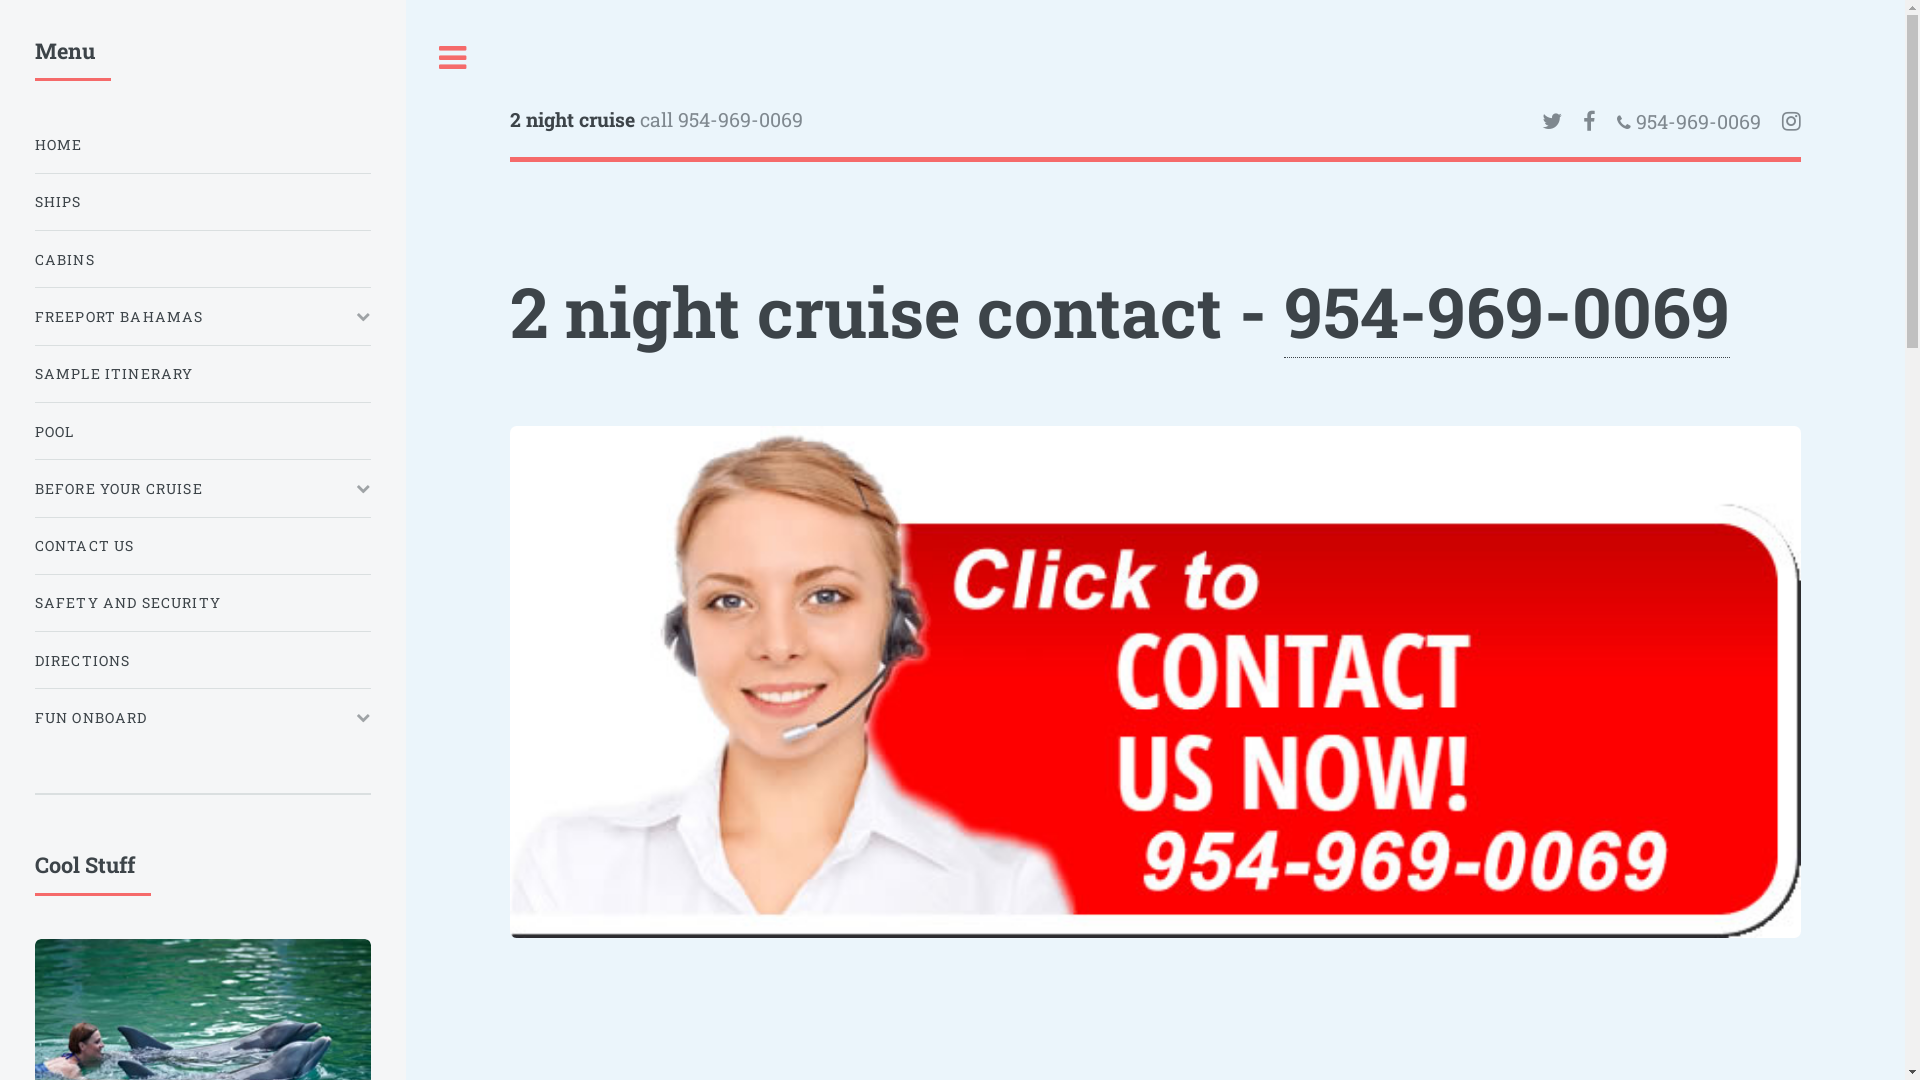 Image resolution: width=1920 pixels, height=1080 pixels. What do you see at coordinates (203, 374) in the screenshot?
I see `SAMPLE ITINERARY` at bounding box center [203, 374].